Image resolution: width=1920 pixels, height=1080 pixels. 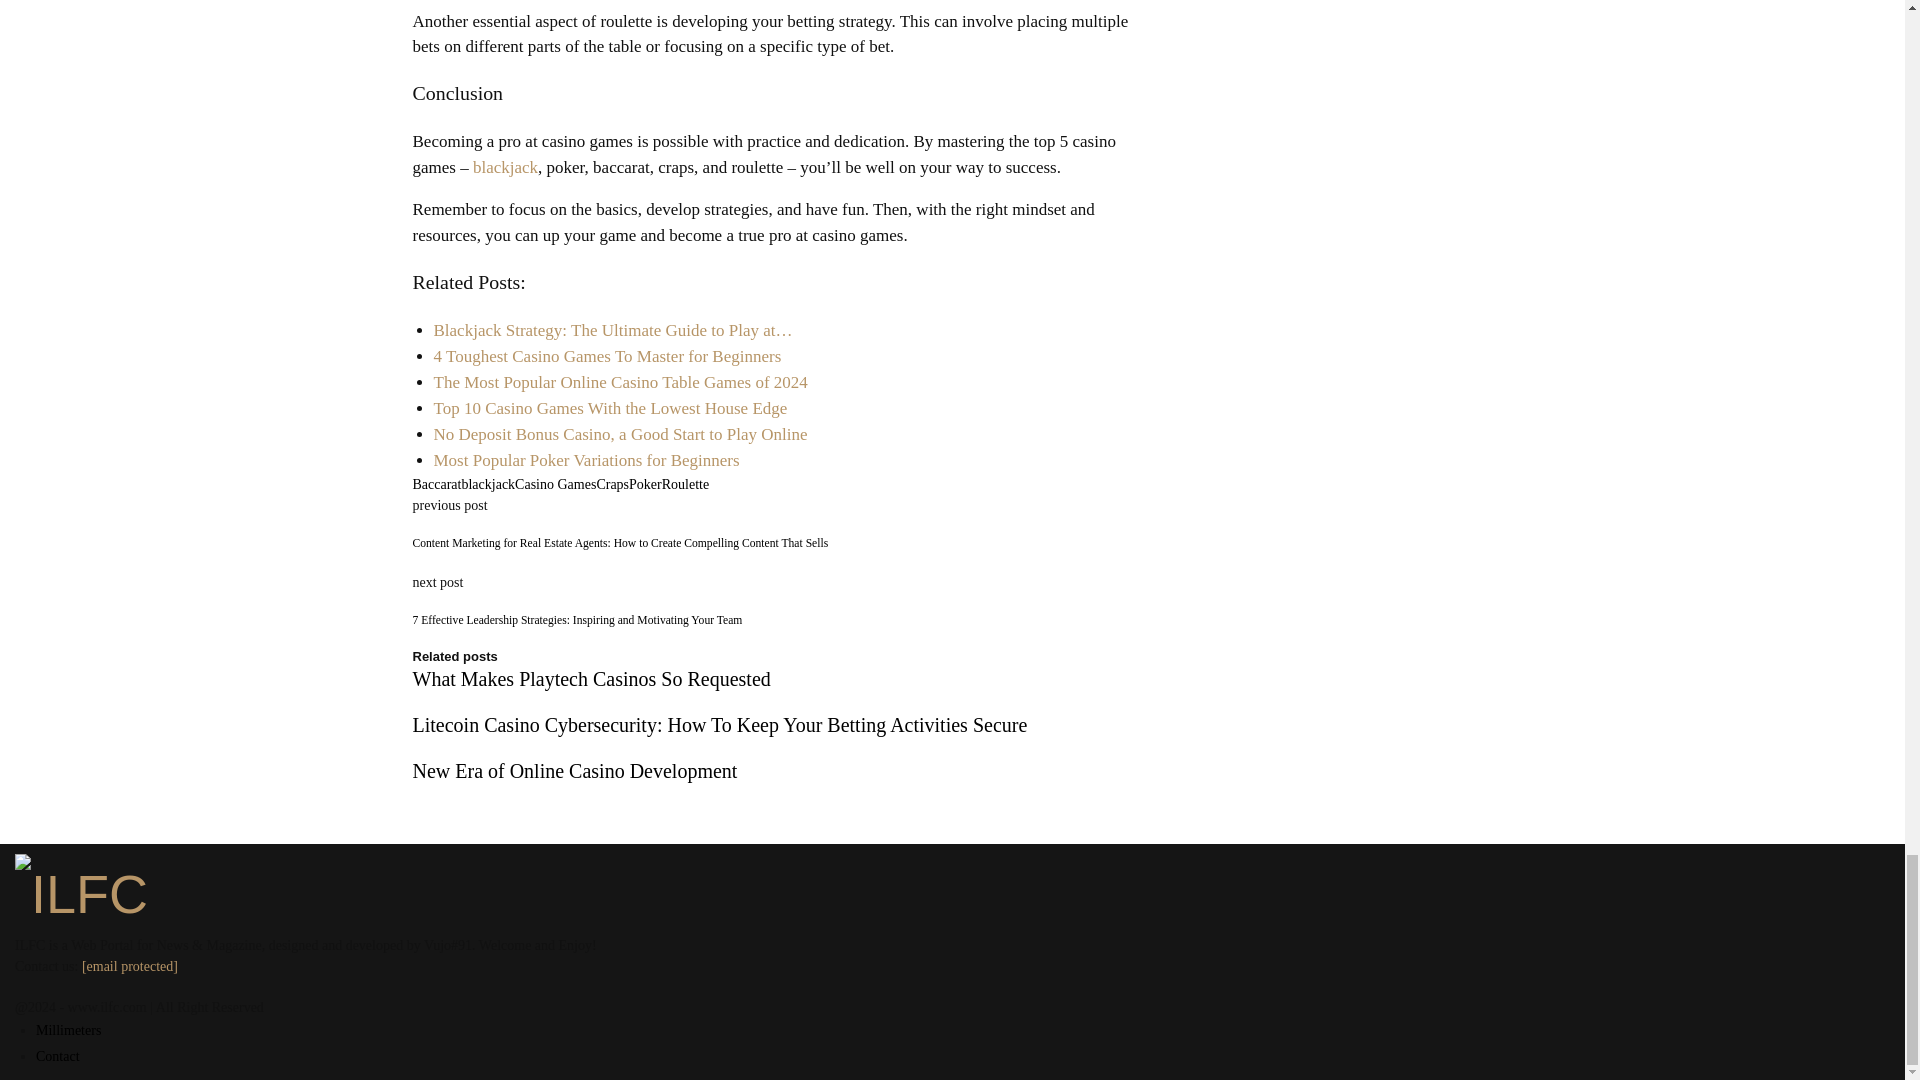 I want to click on The Most Popular Online Casino Table Games of 2024, so click(x=620, y=382).